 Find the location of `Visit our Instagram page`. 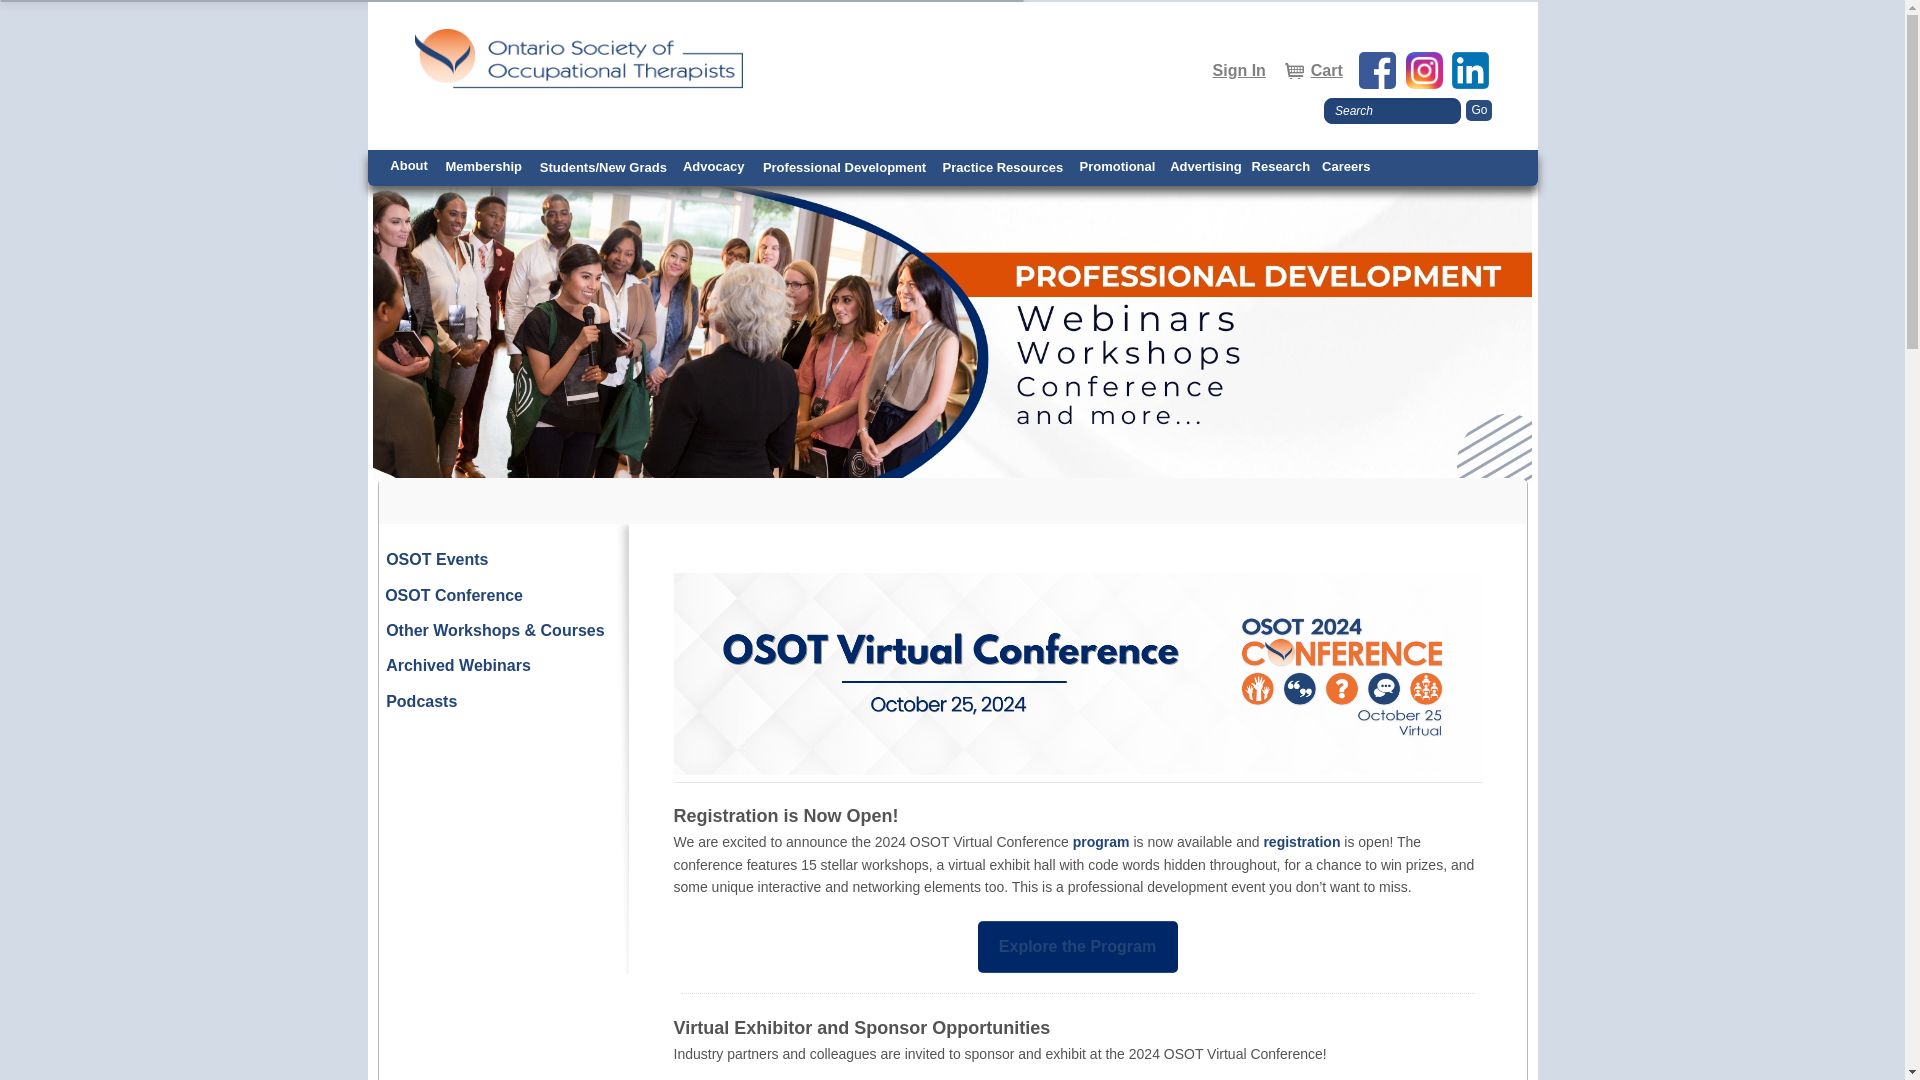

Visit our Instagram page is located at coordinates (1426, 70).